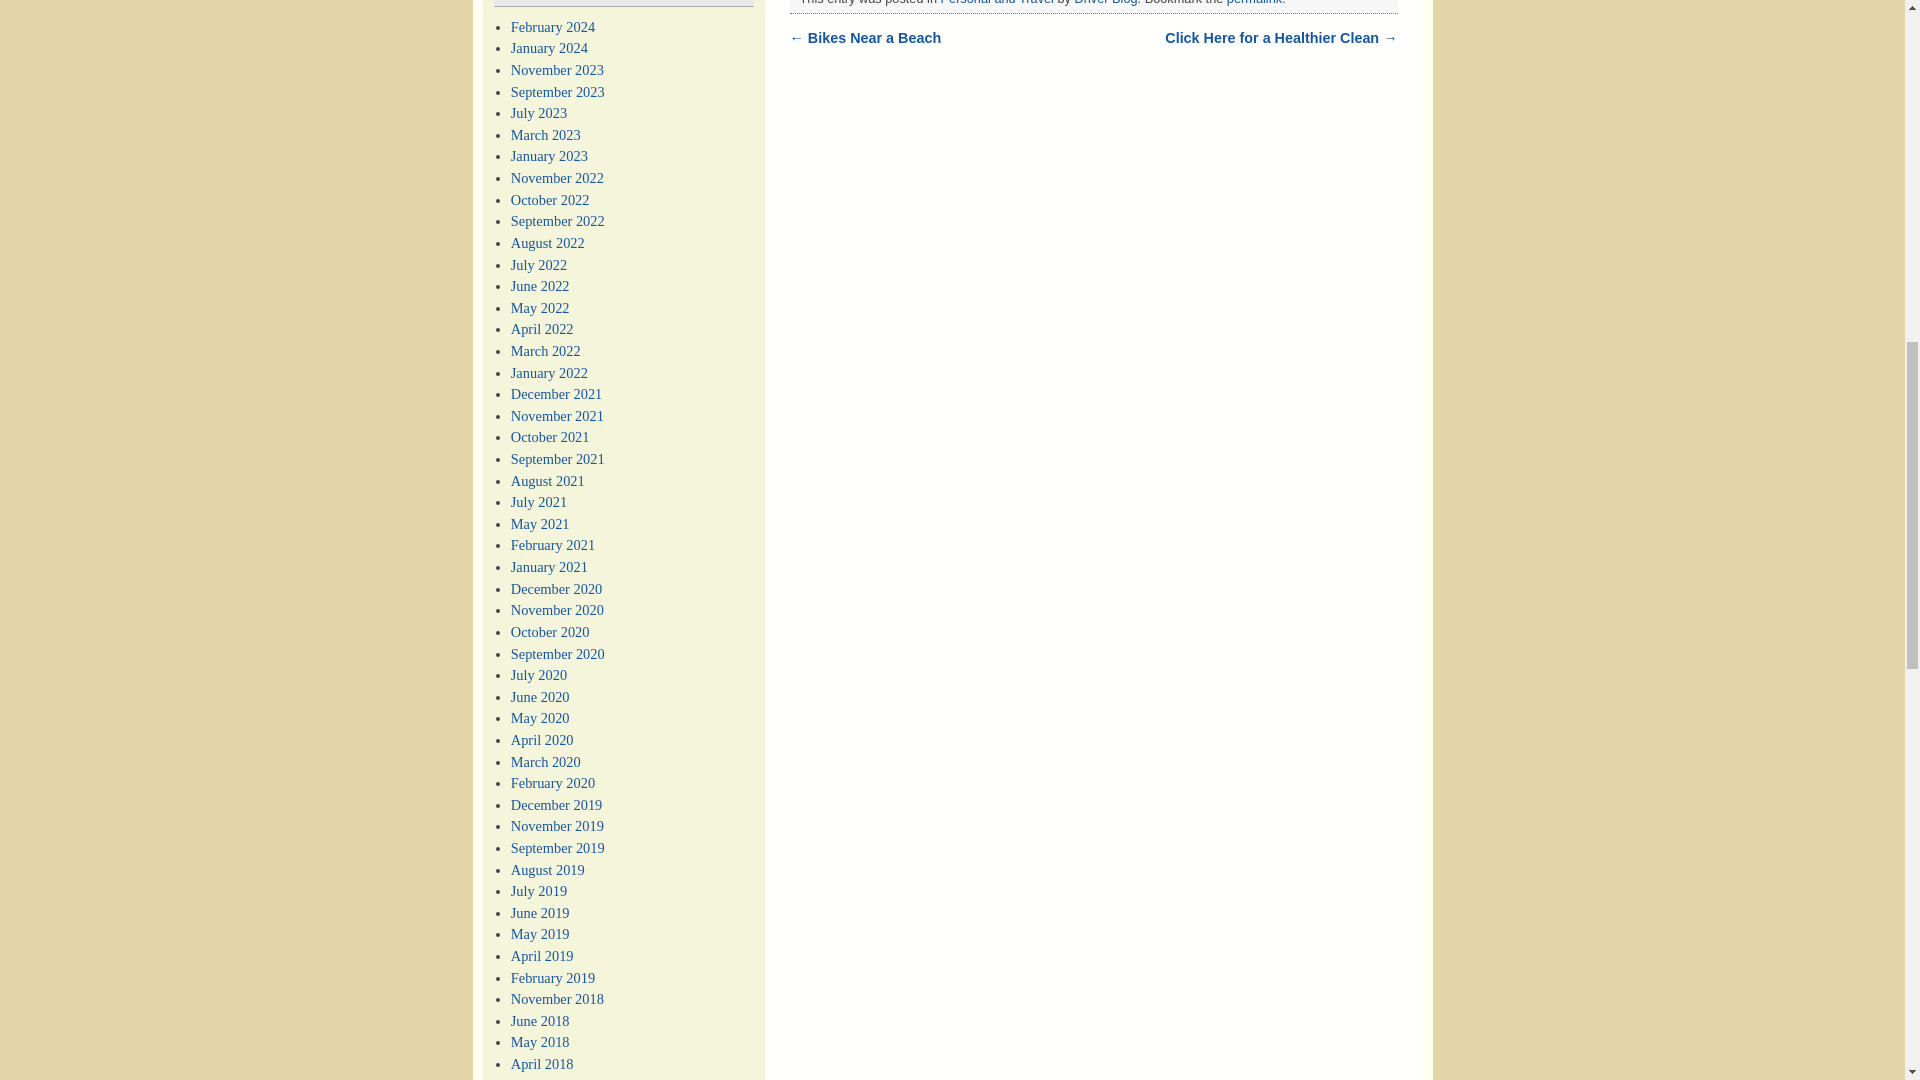  I want to click on September 2023, so click(557, 92).